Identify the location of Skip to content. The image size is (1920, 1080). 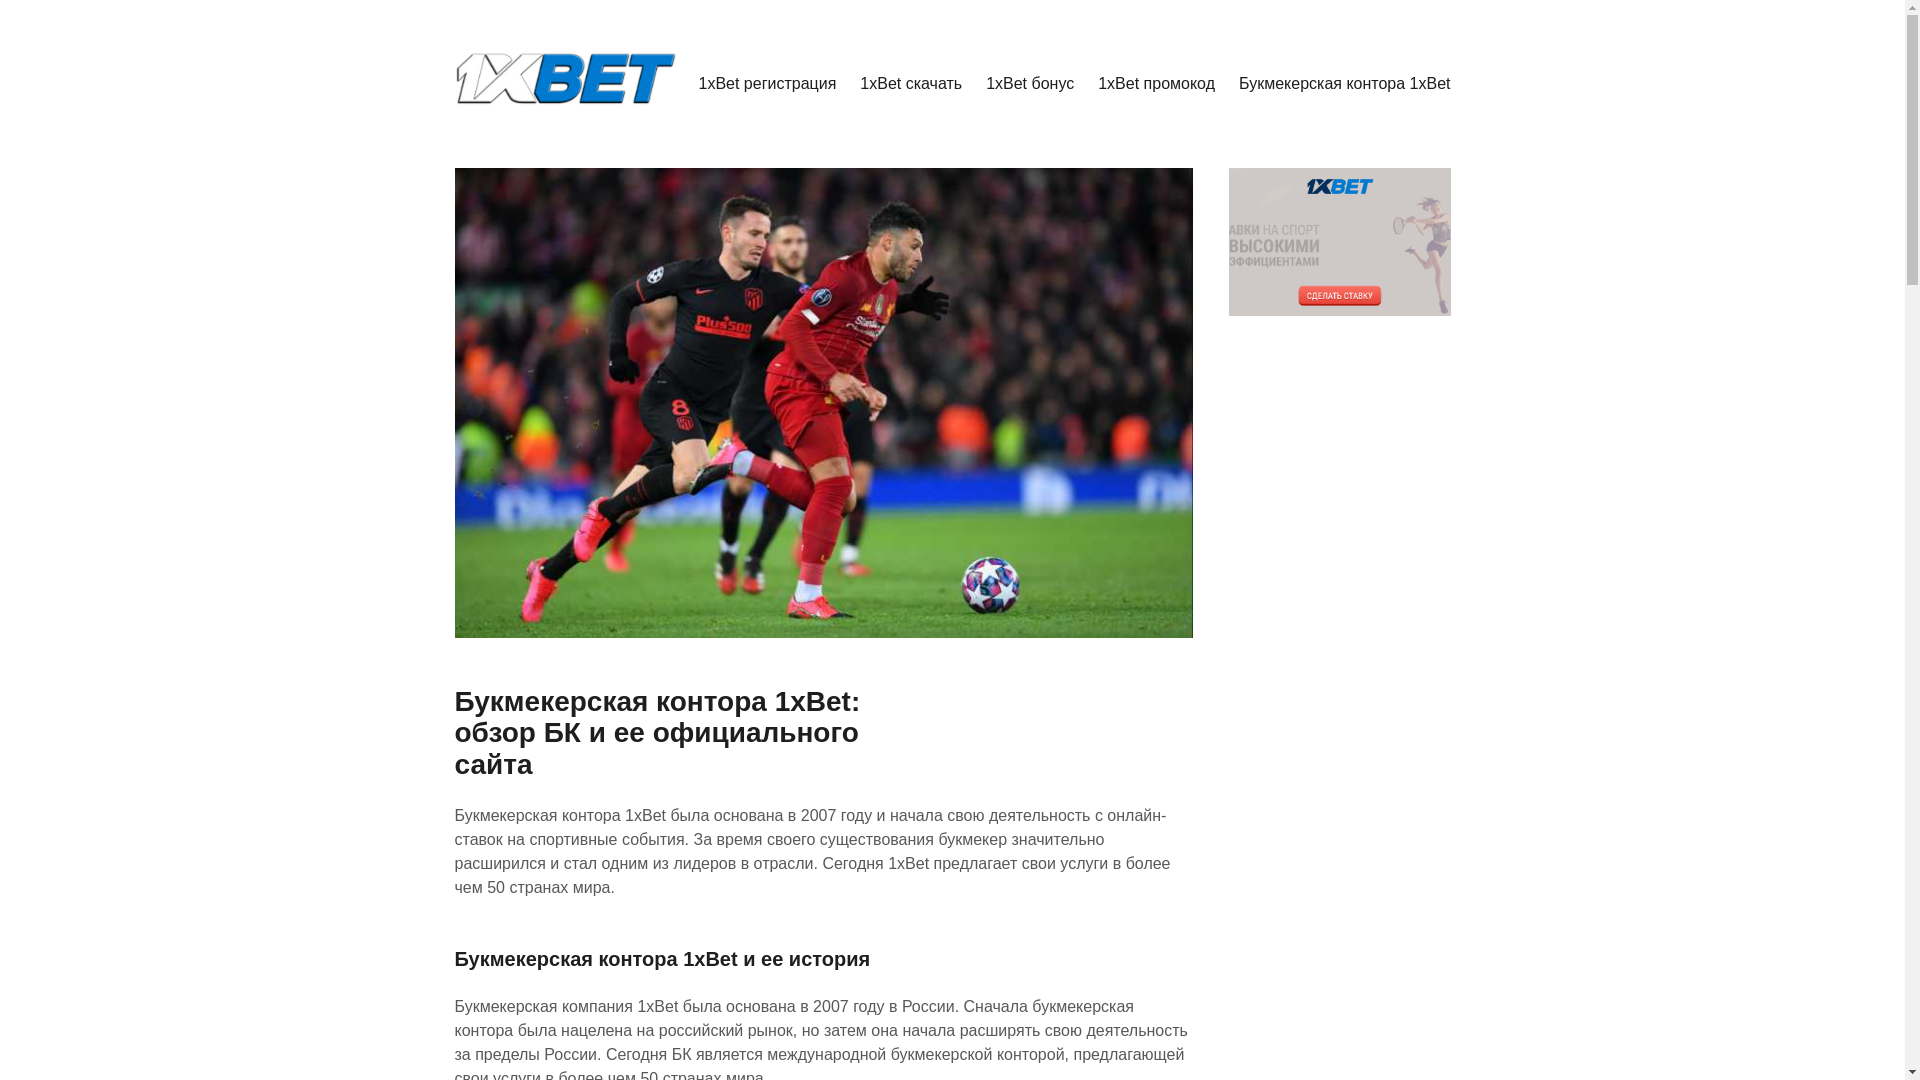
(454, 0).